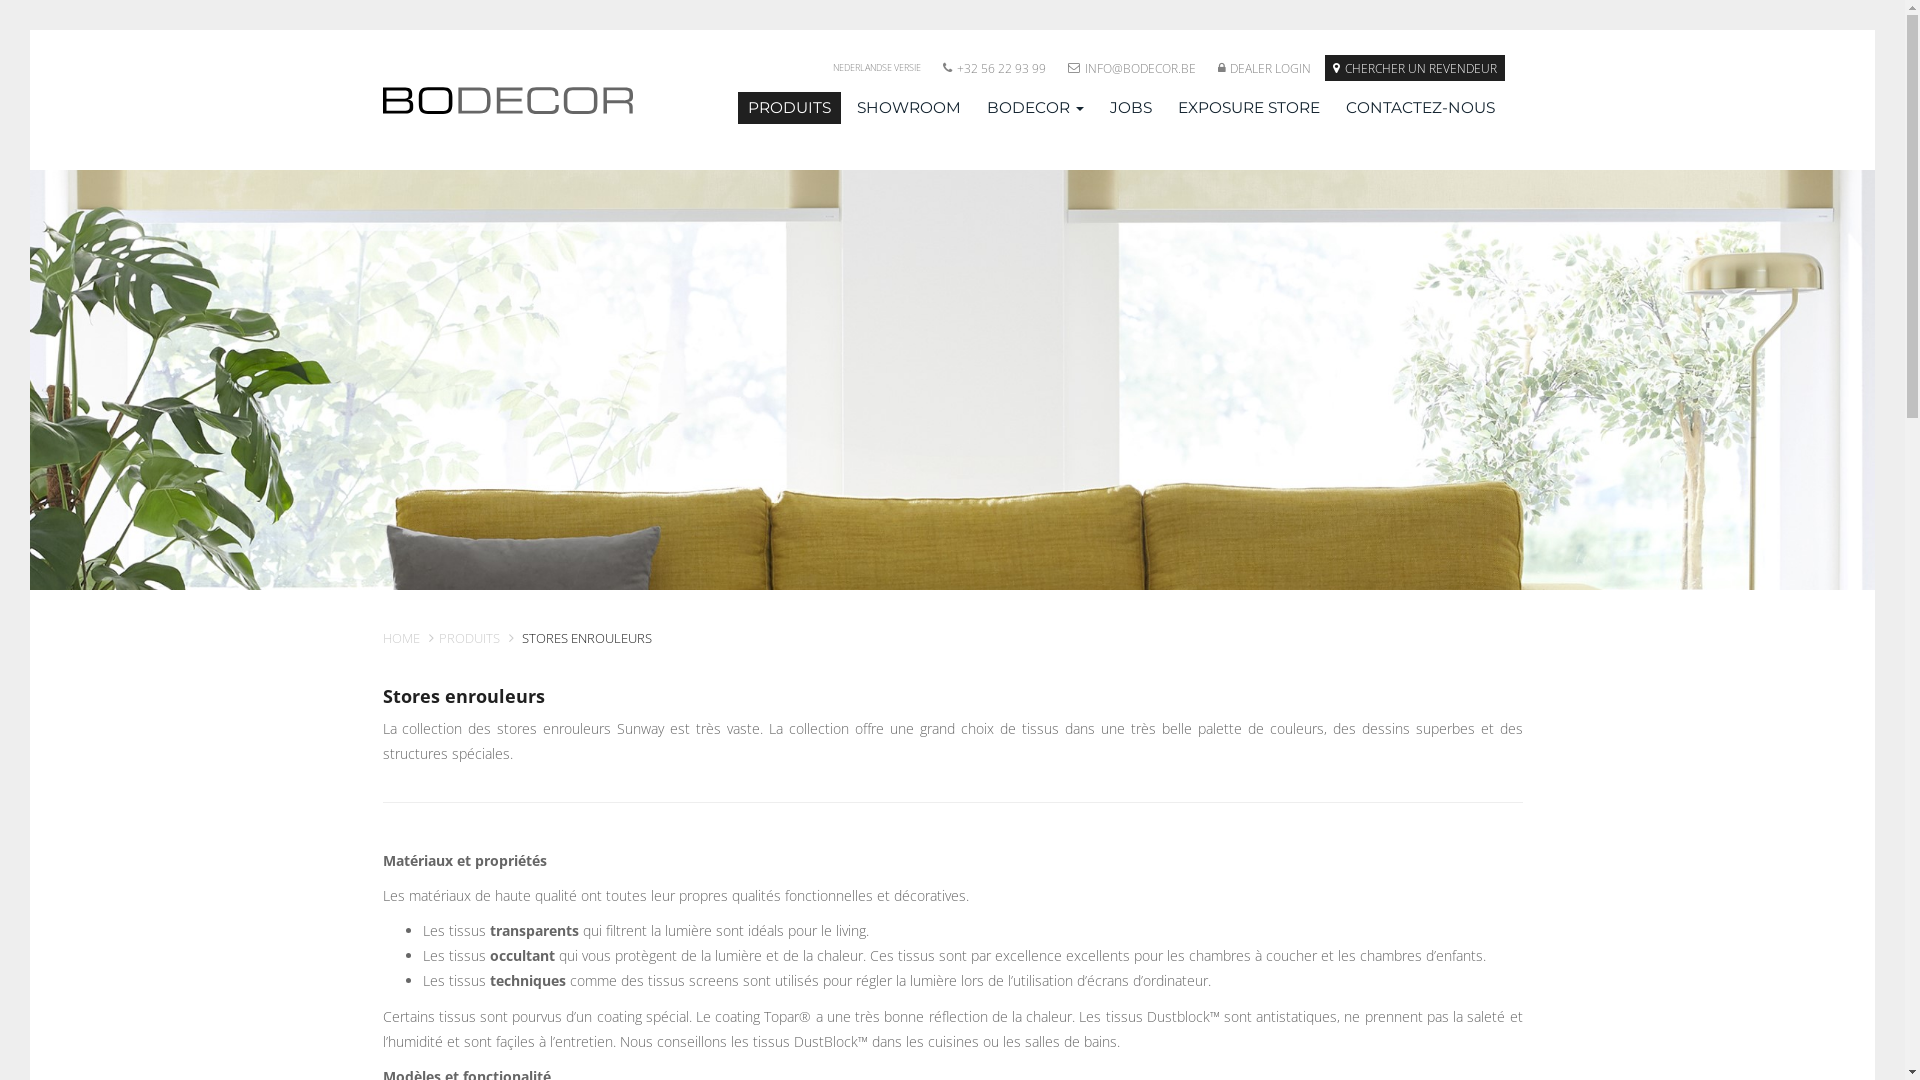 This screenshot has width=1920, height=1080. Describe the element at coordinates (1131, 108) in the screenshot. I see `JOBS` at that location.